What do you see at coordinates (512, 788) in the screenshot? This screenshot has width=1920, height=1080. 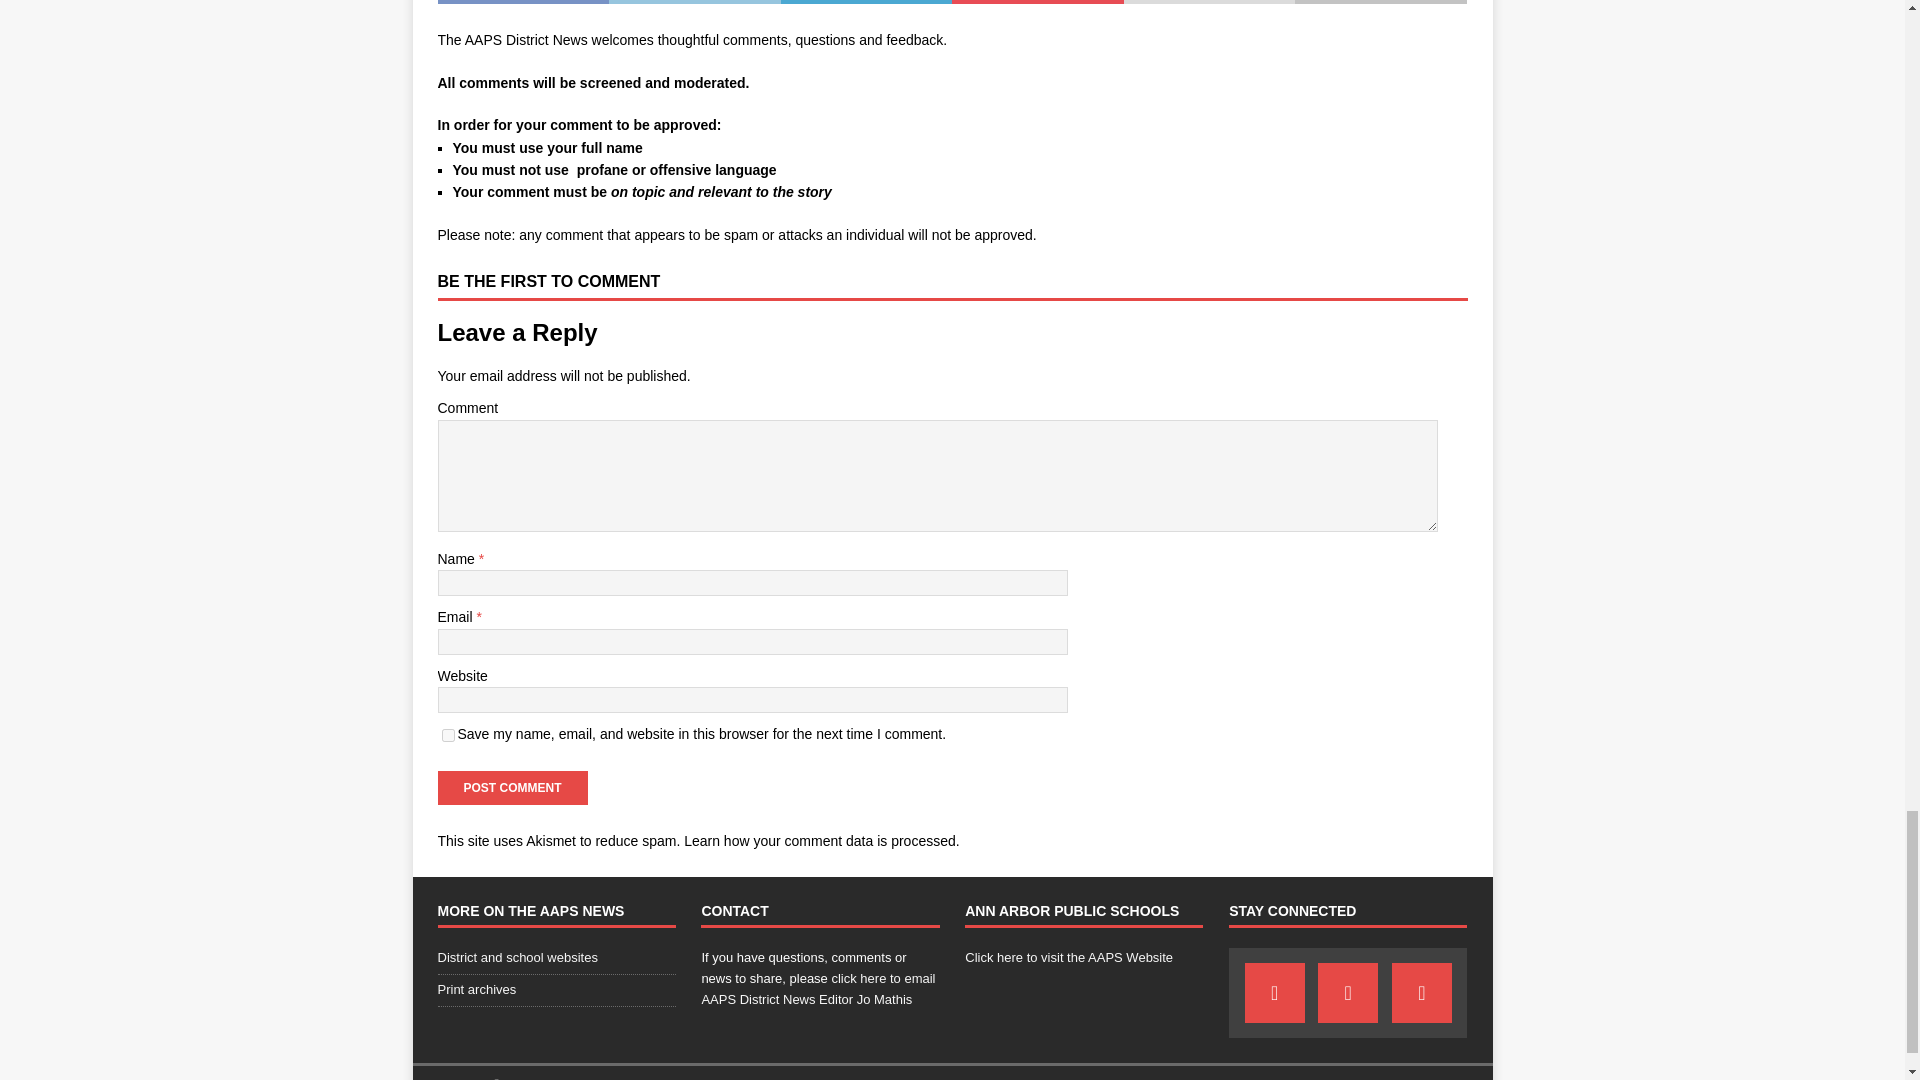 I see `Post Comment` at bounding box center [512, 788].